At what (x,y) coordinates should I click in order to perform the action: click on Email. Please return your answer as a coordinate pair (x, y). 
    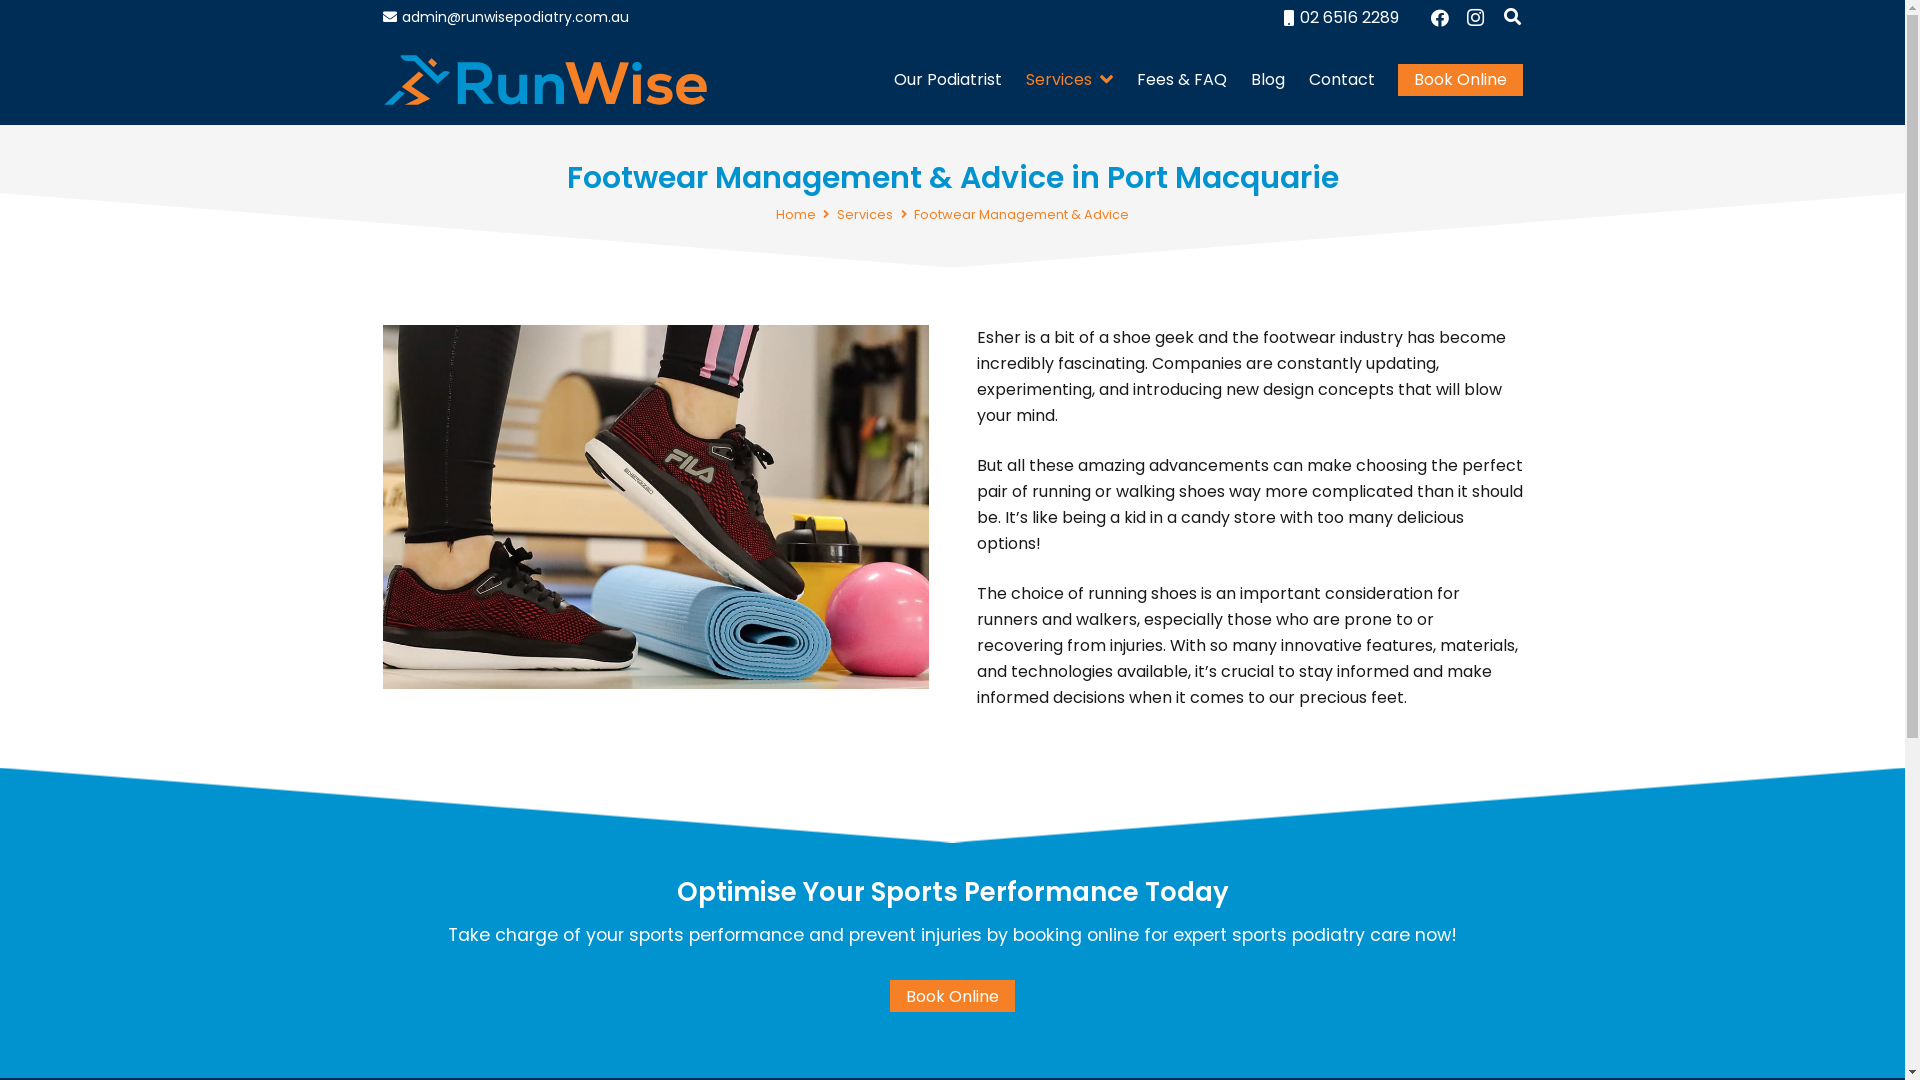
    Looking at the image, I should click on (1445, 841).